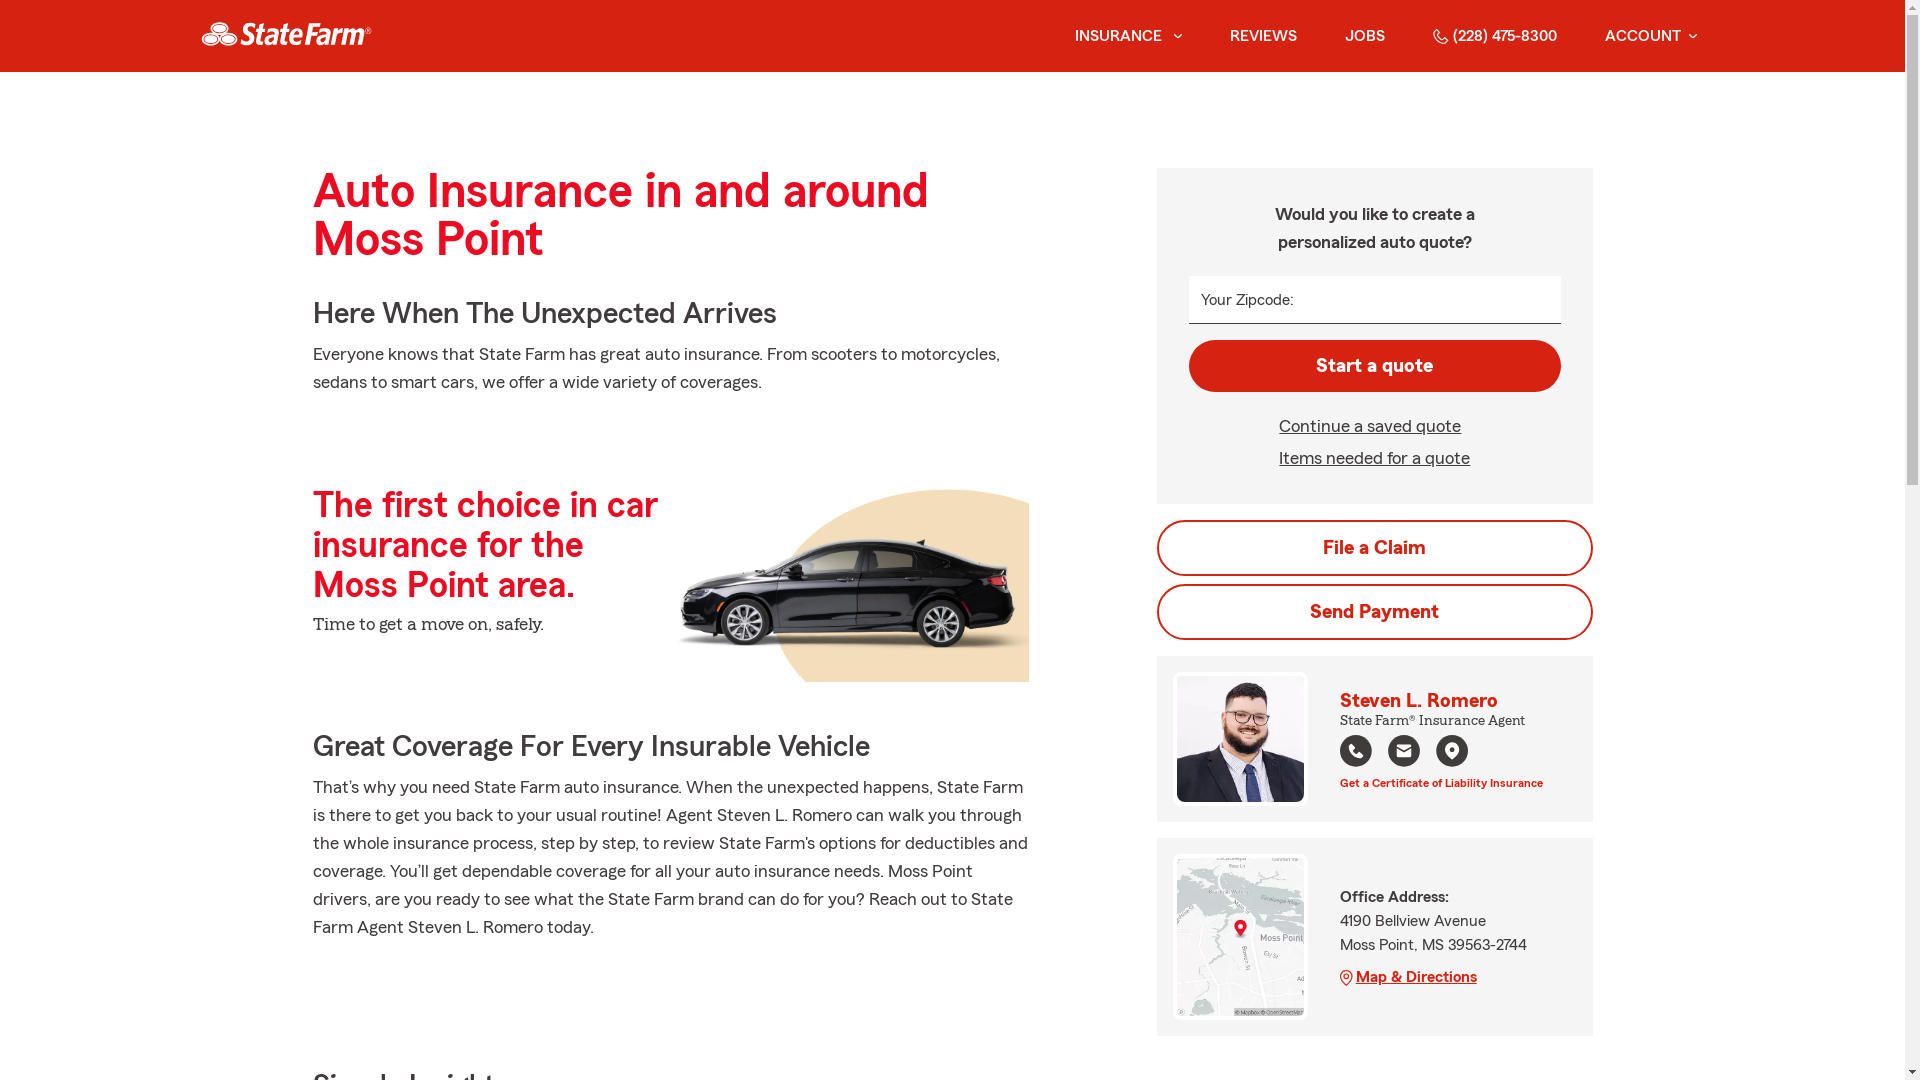 This screenshot has width=1920, height=1080. I want to click on Continue a saved quote, so click(1374, 426).